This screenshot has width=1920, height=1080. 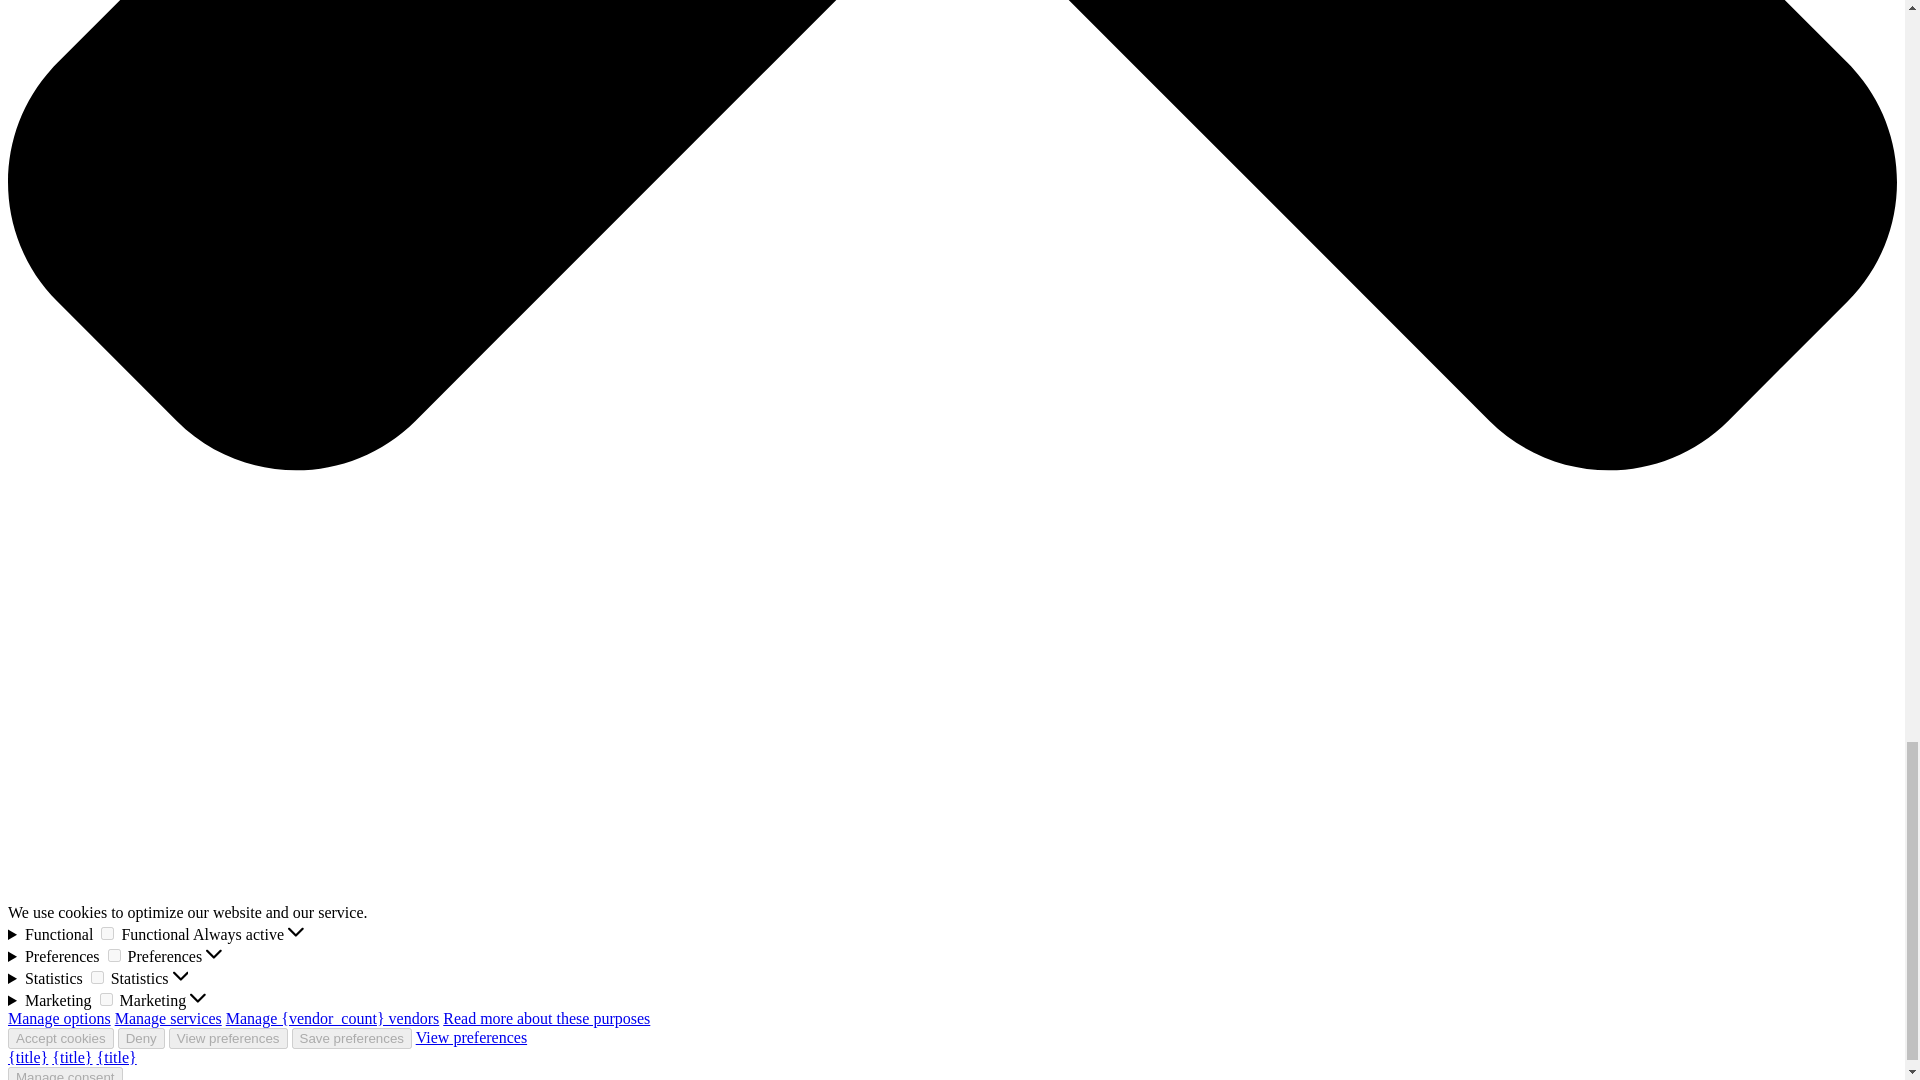 I want to click on 1, so click(x=106, y=998).